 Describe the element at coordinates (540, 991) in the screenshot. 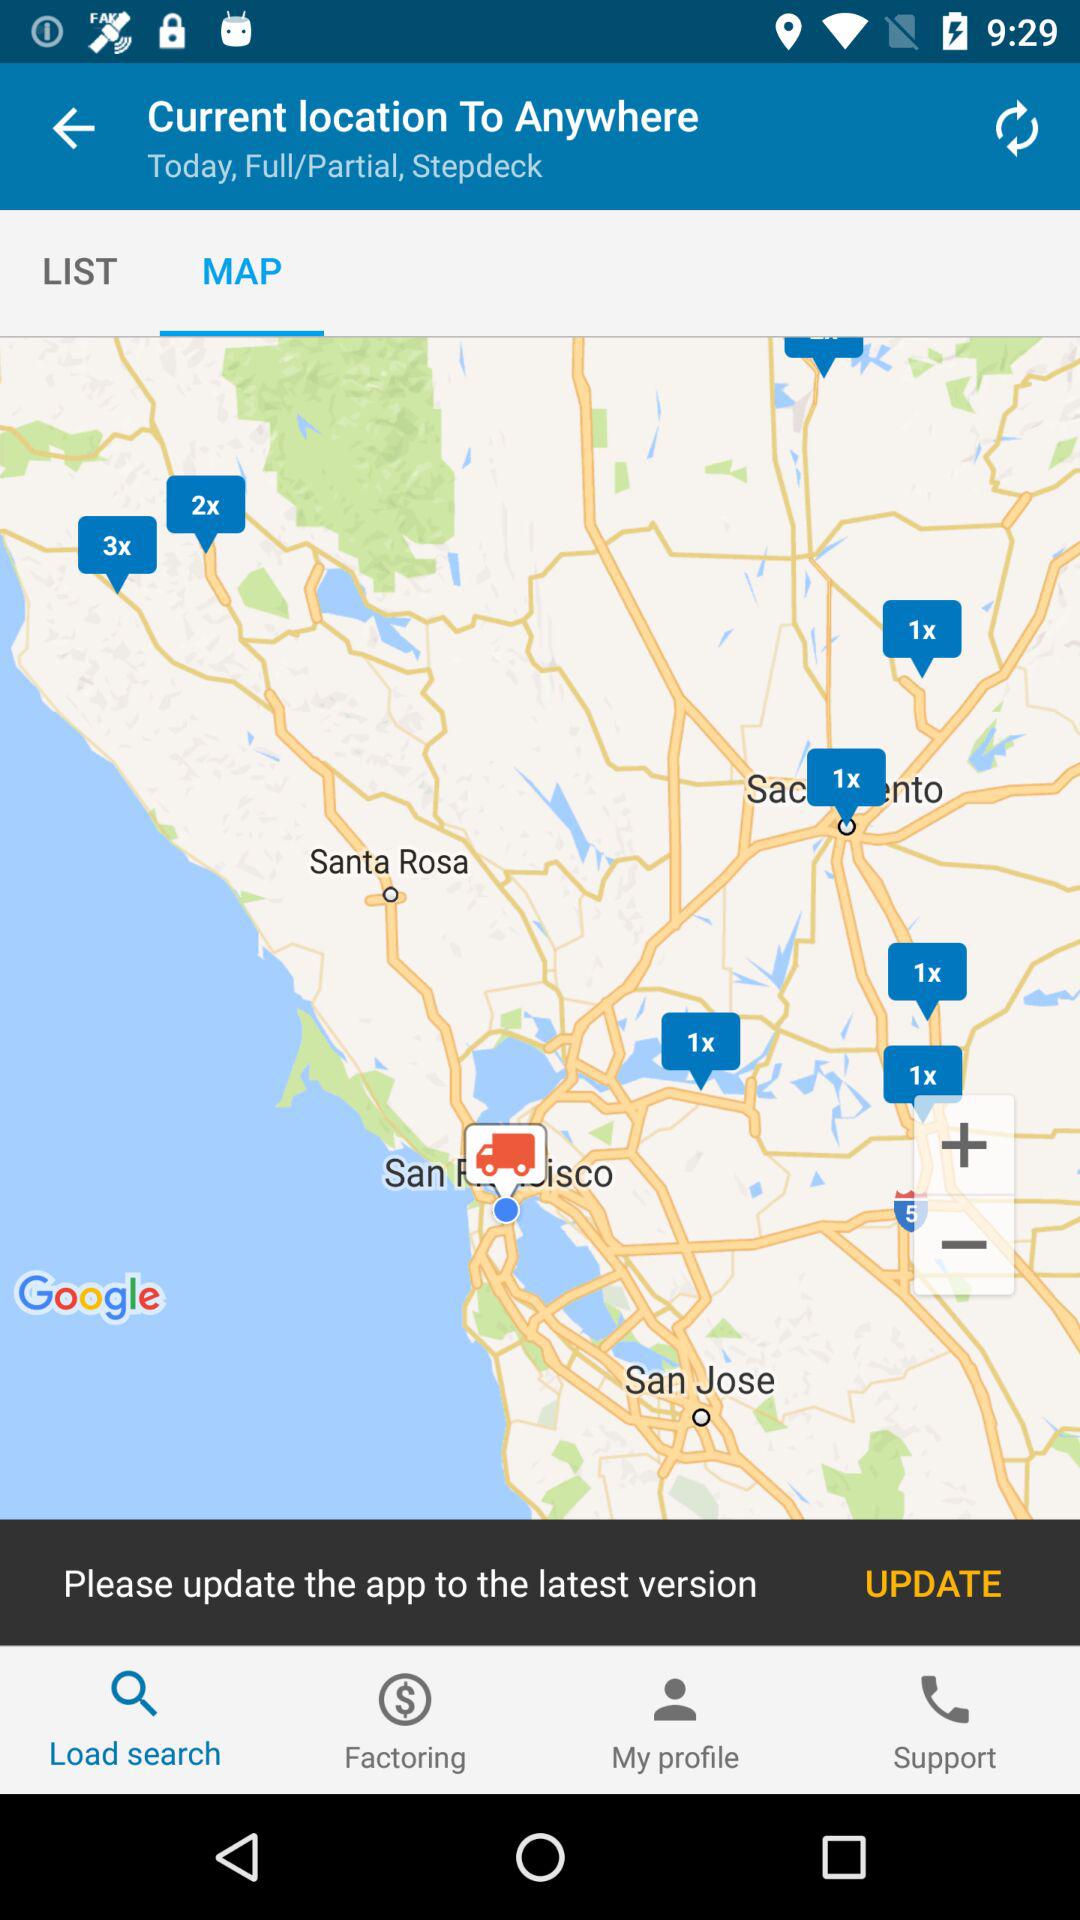

I see `choose the icon at the center` at that location.